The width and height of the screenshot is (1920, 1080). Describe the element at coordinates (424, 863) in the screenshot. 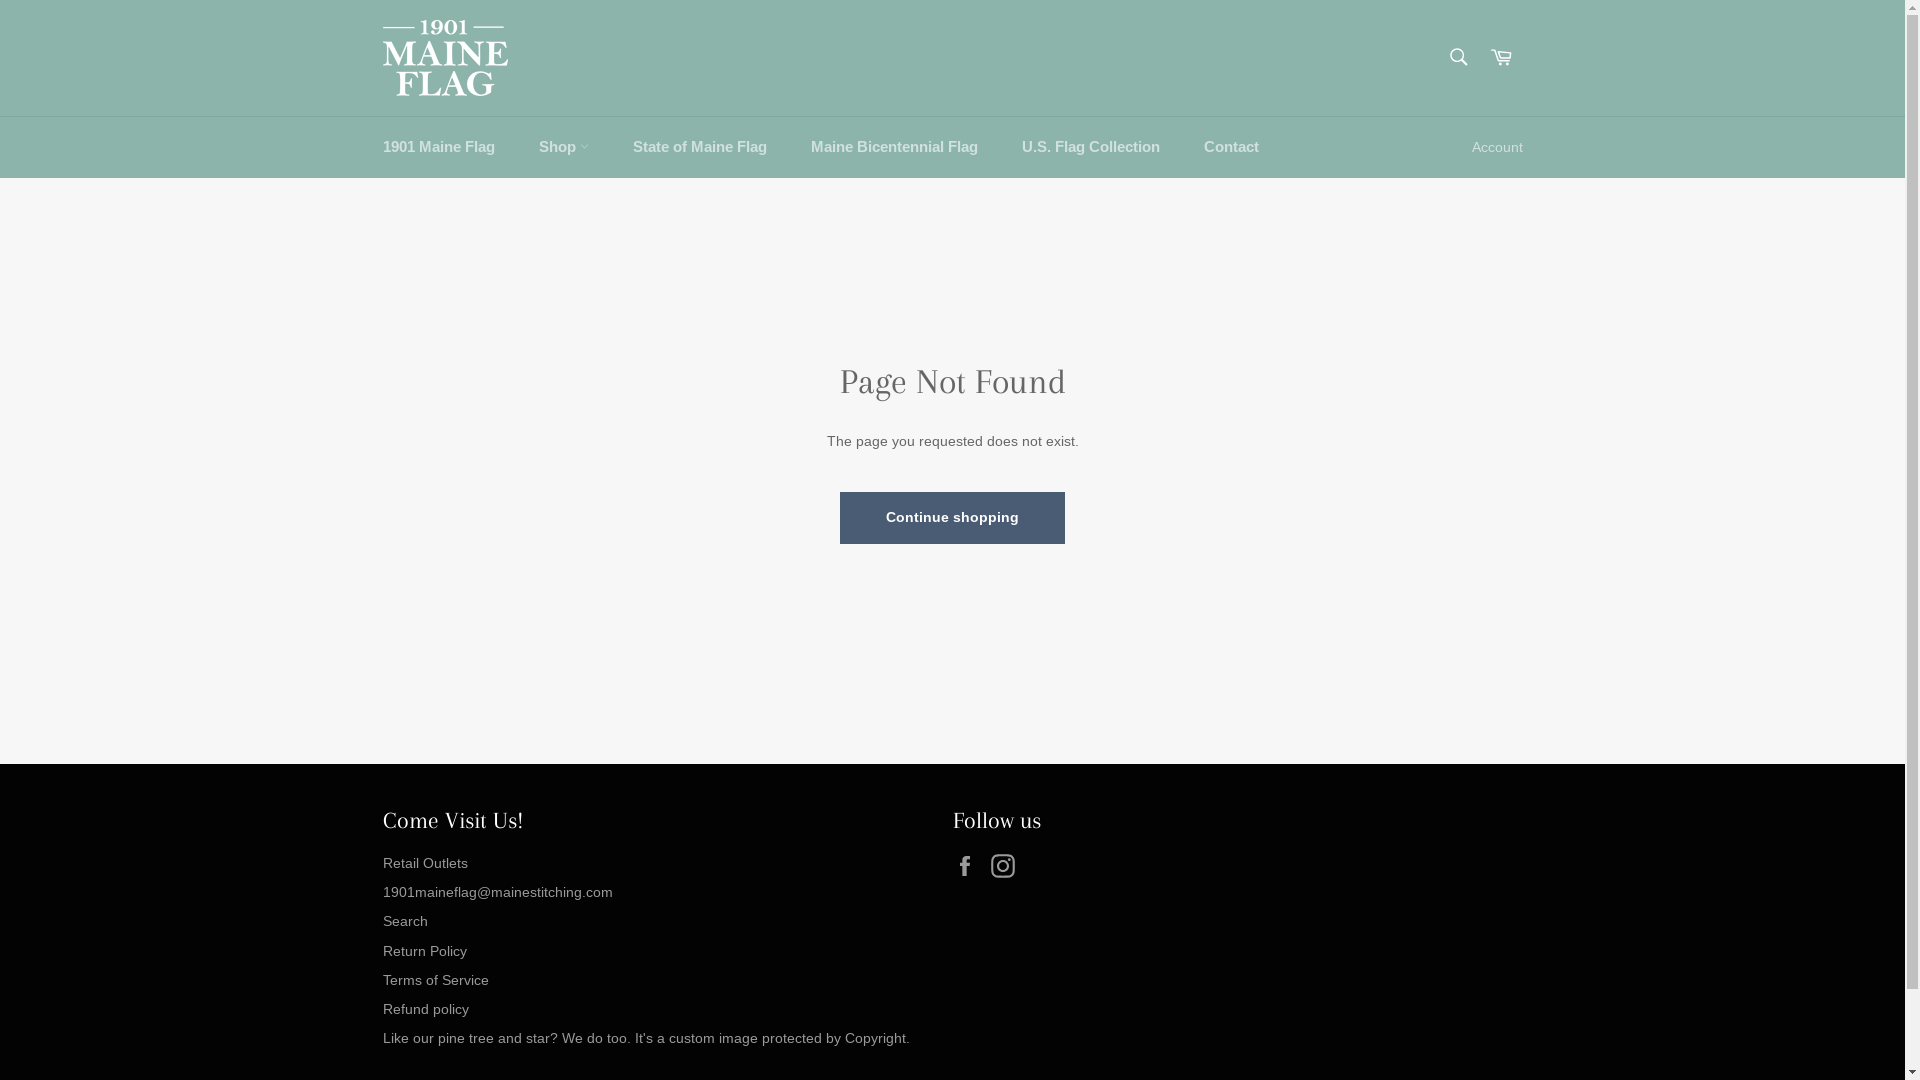

I see `Retail Outlets` at that location.